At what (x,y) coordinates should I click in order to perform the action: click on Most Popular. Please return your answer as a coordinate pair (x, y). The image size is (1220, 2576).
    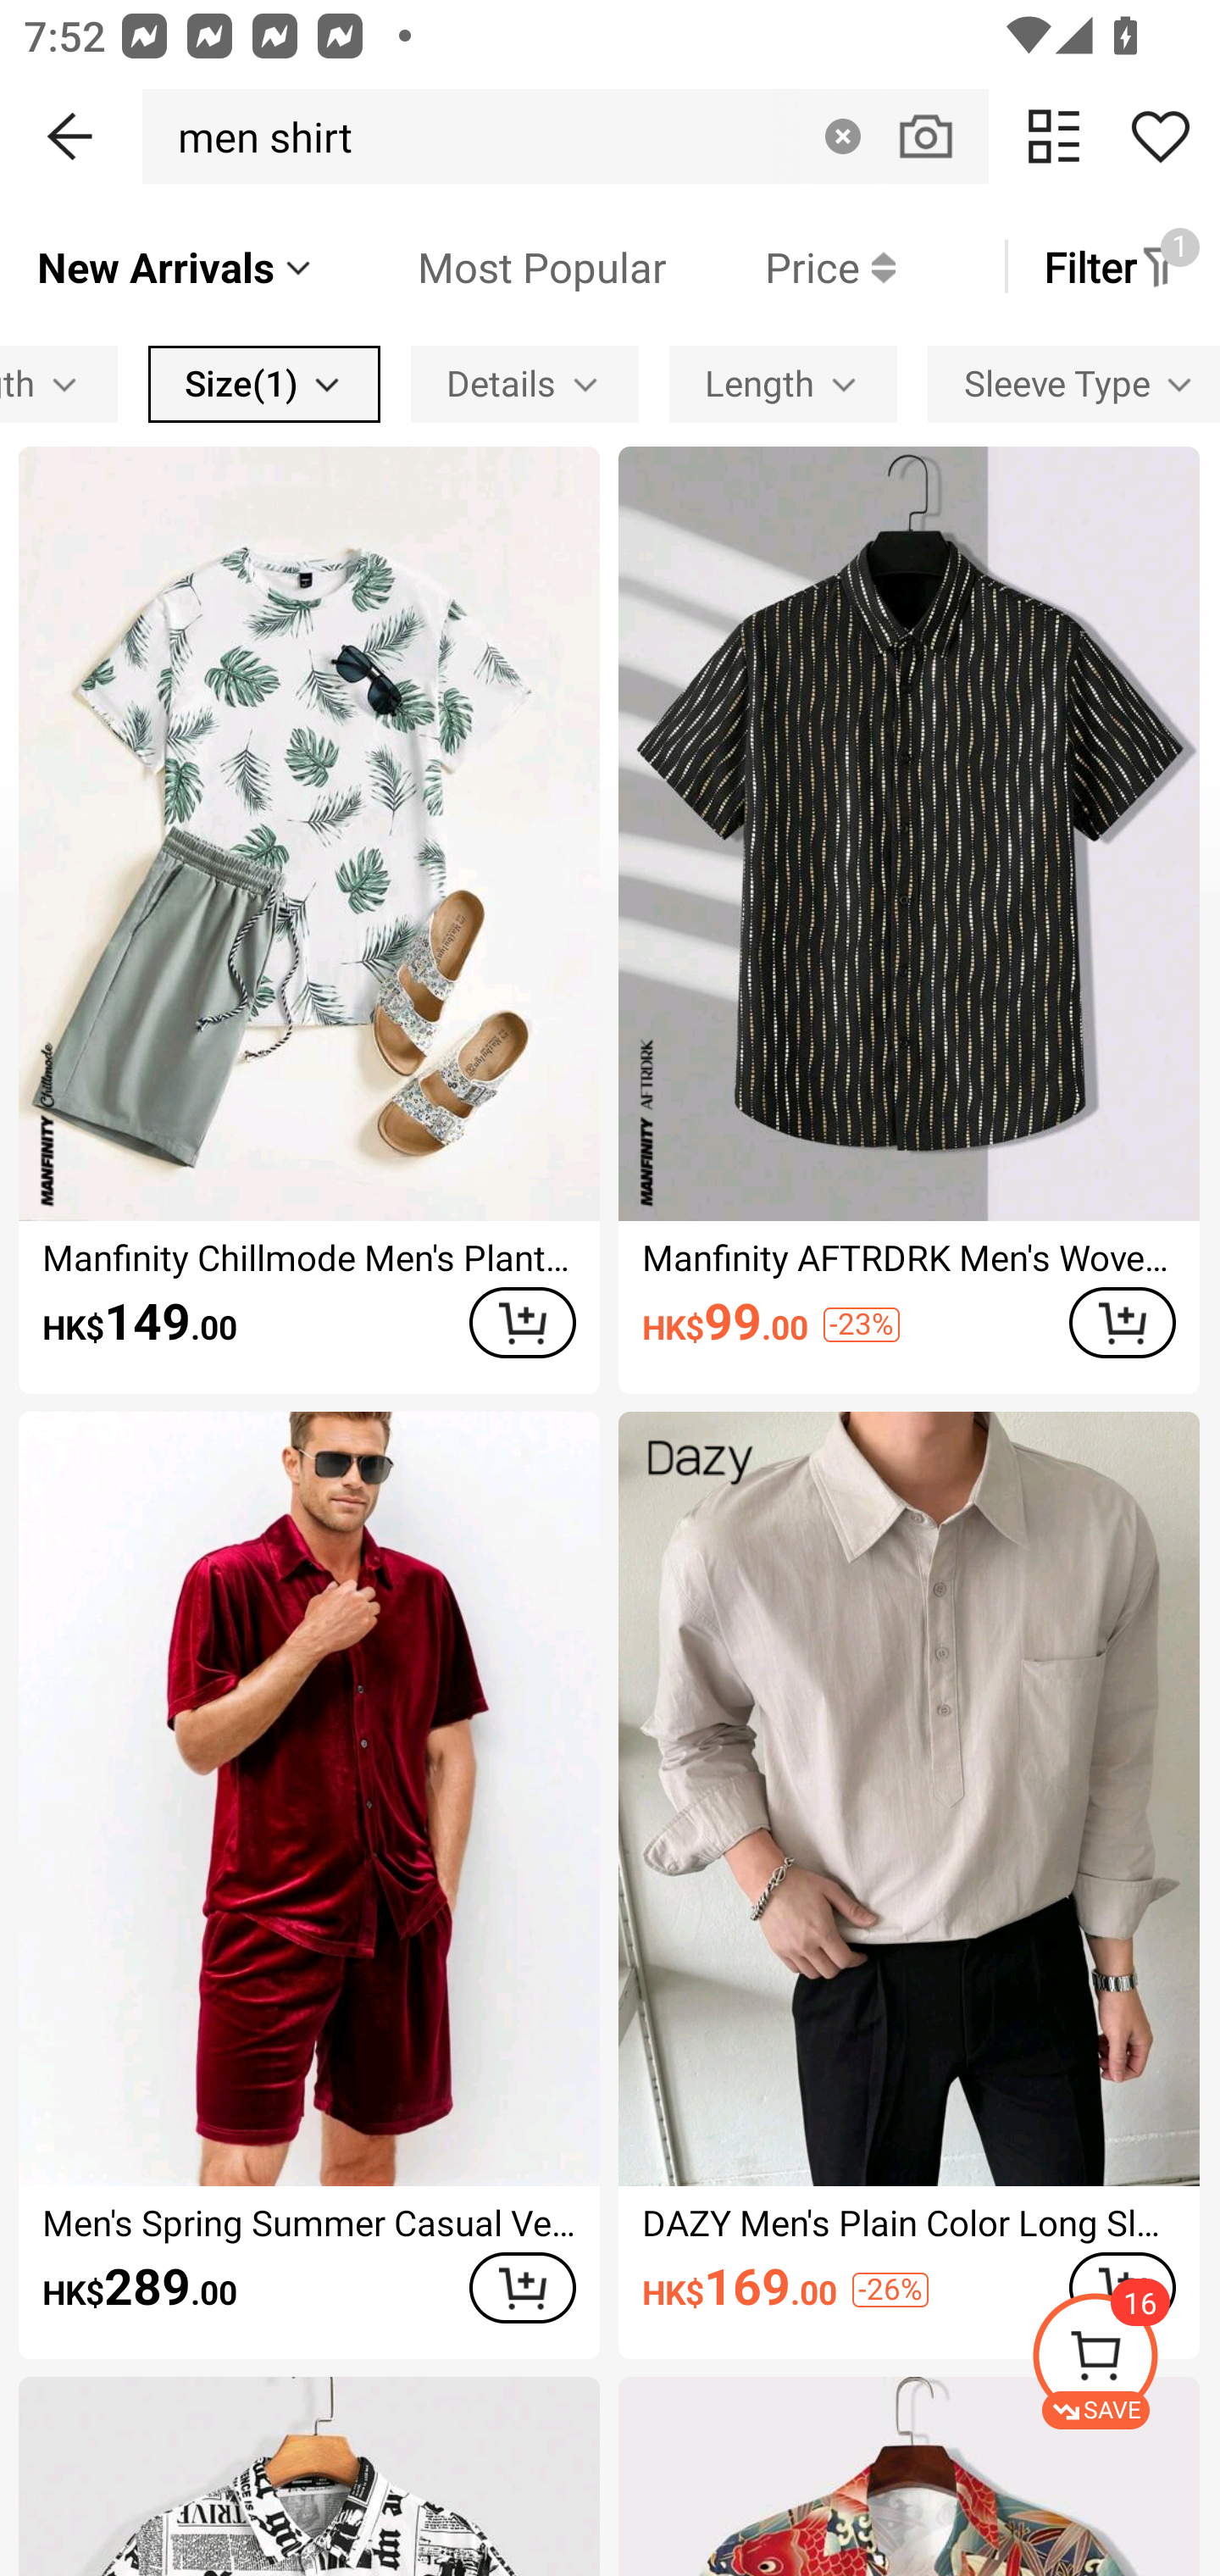
    Looking at the image, I should click on (491, 266).